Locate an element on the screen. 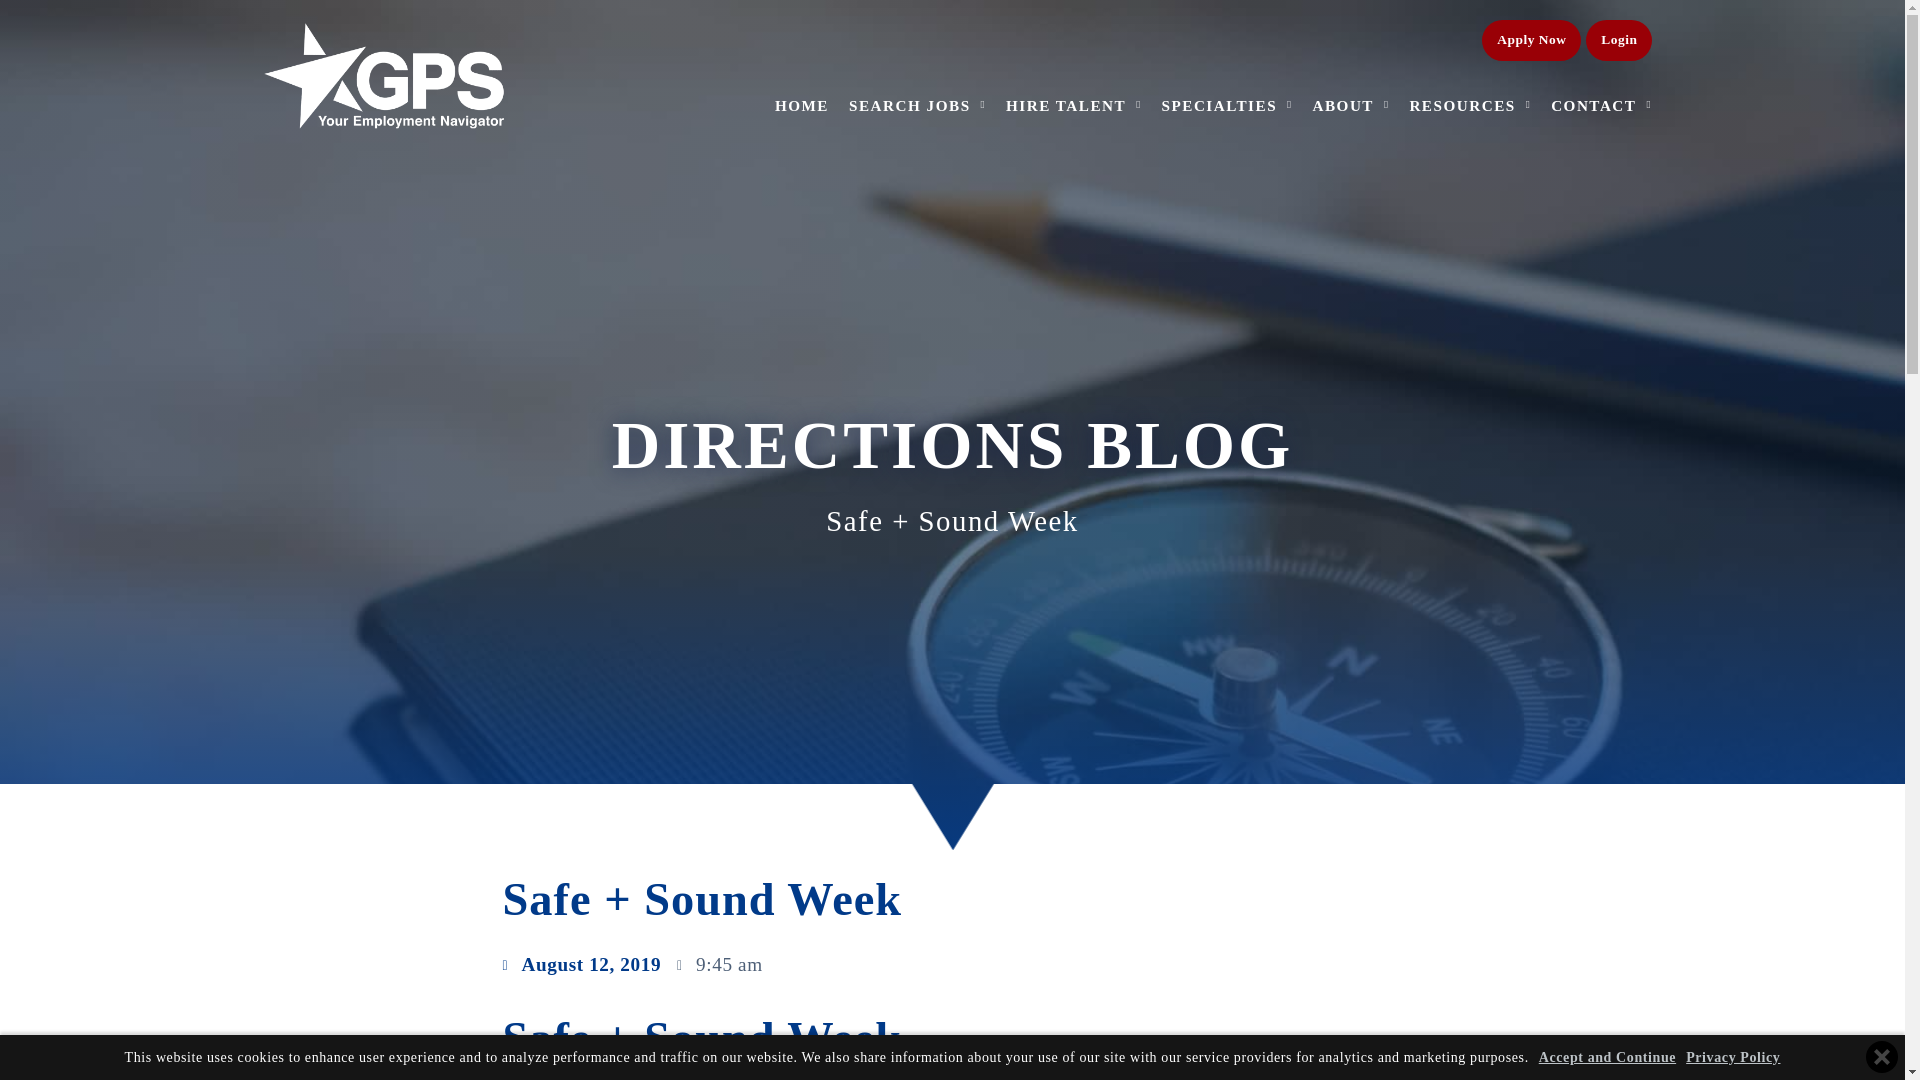 The width and height of the screenshot is (1920, 1080). ABOUT is located at coordinates (1350, 68).